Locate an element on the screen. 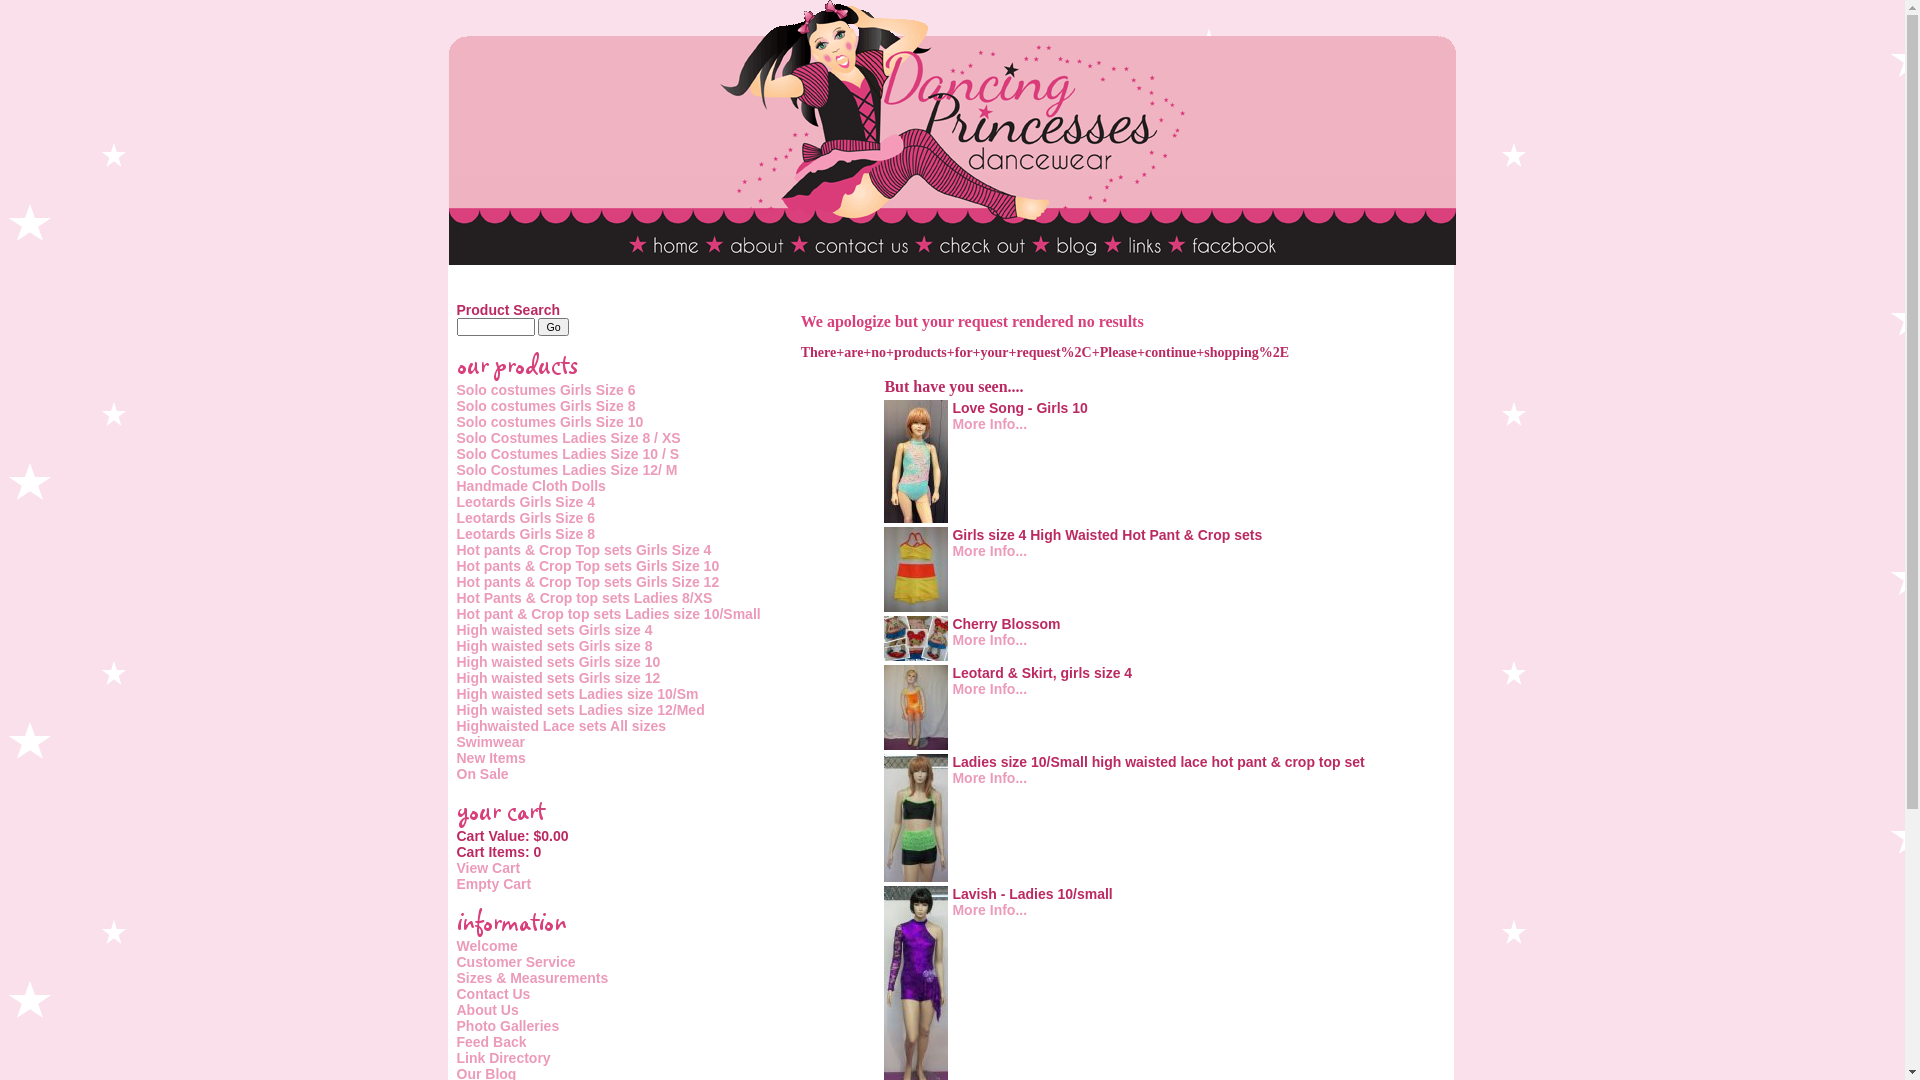 Image resolution: width=1920 pixels, height=1080 pixels. Leotards Girls Size 4 is located at coordinates (526, 502).